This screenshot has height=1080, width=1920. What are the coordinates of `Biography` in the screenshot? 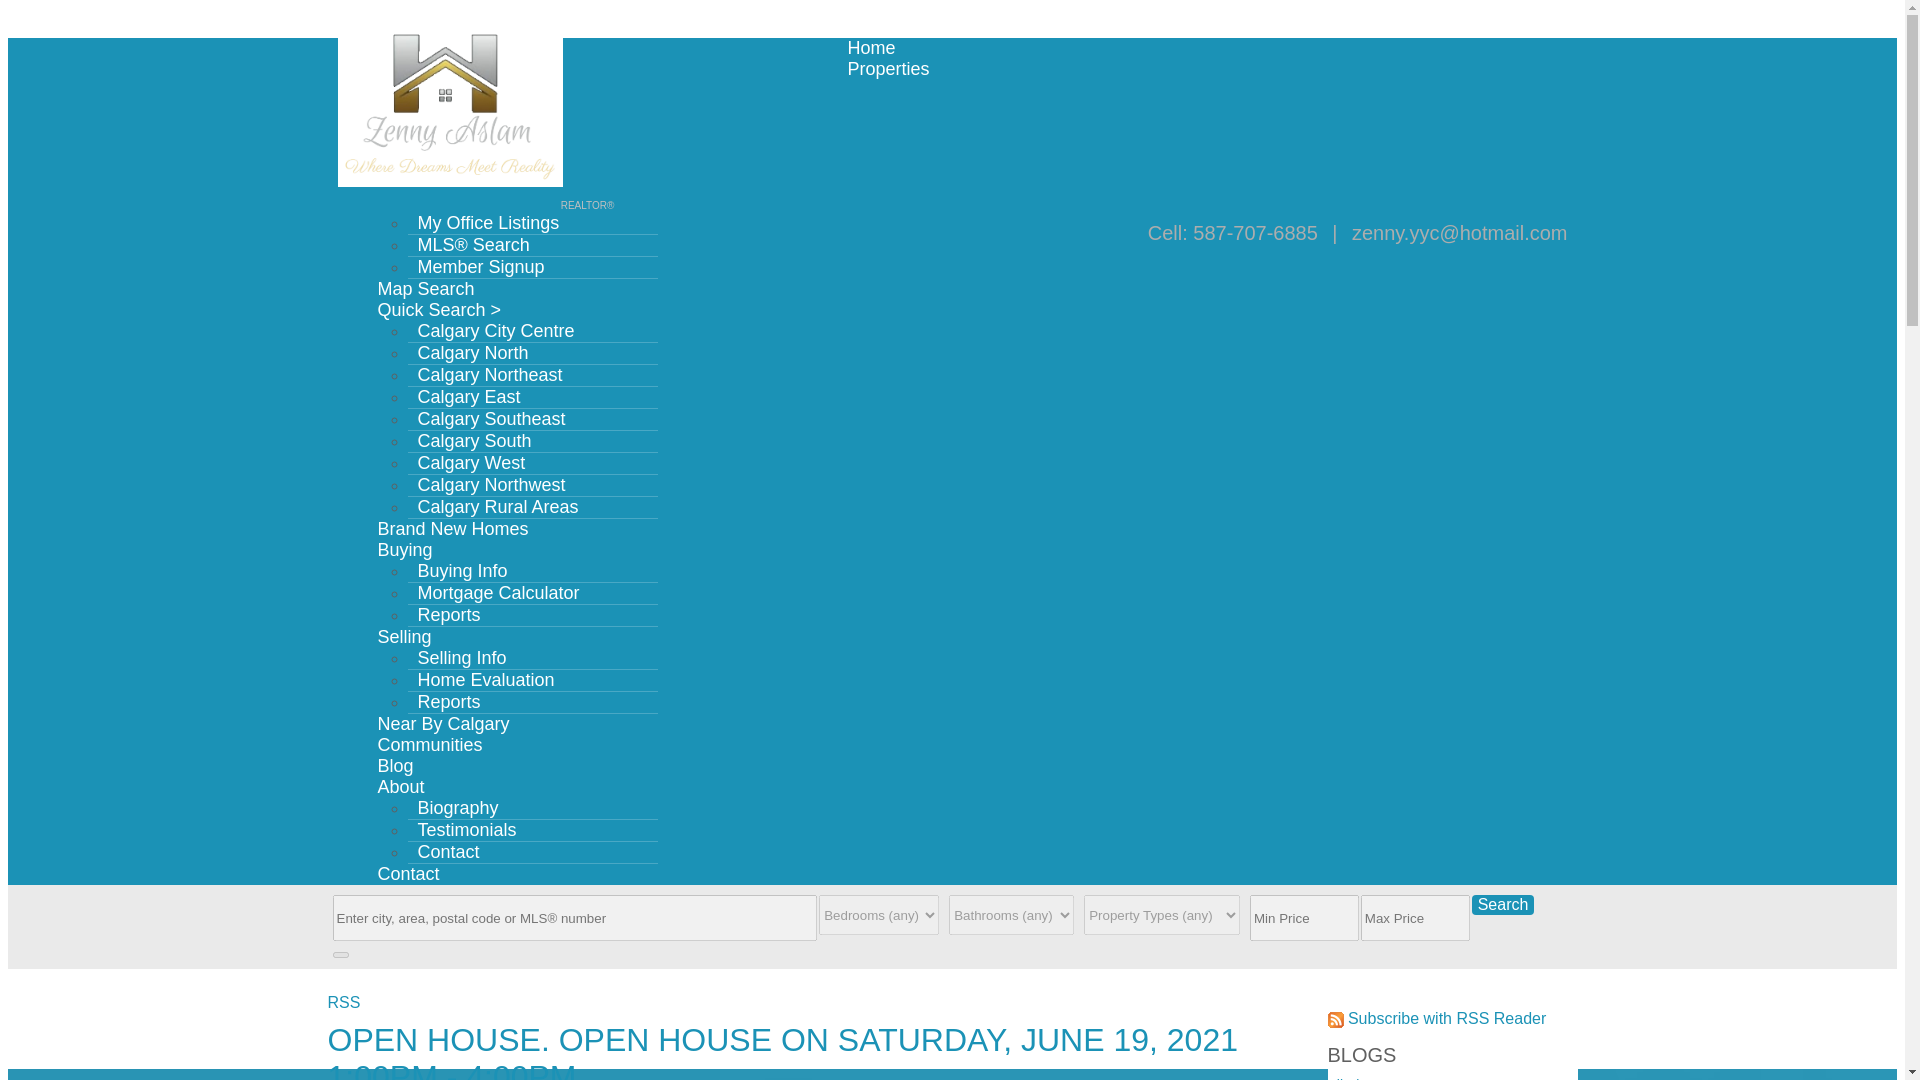 It's located at (458, 808).